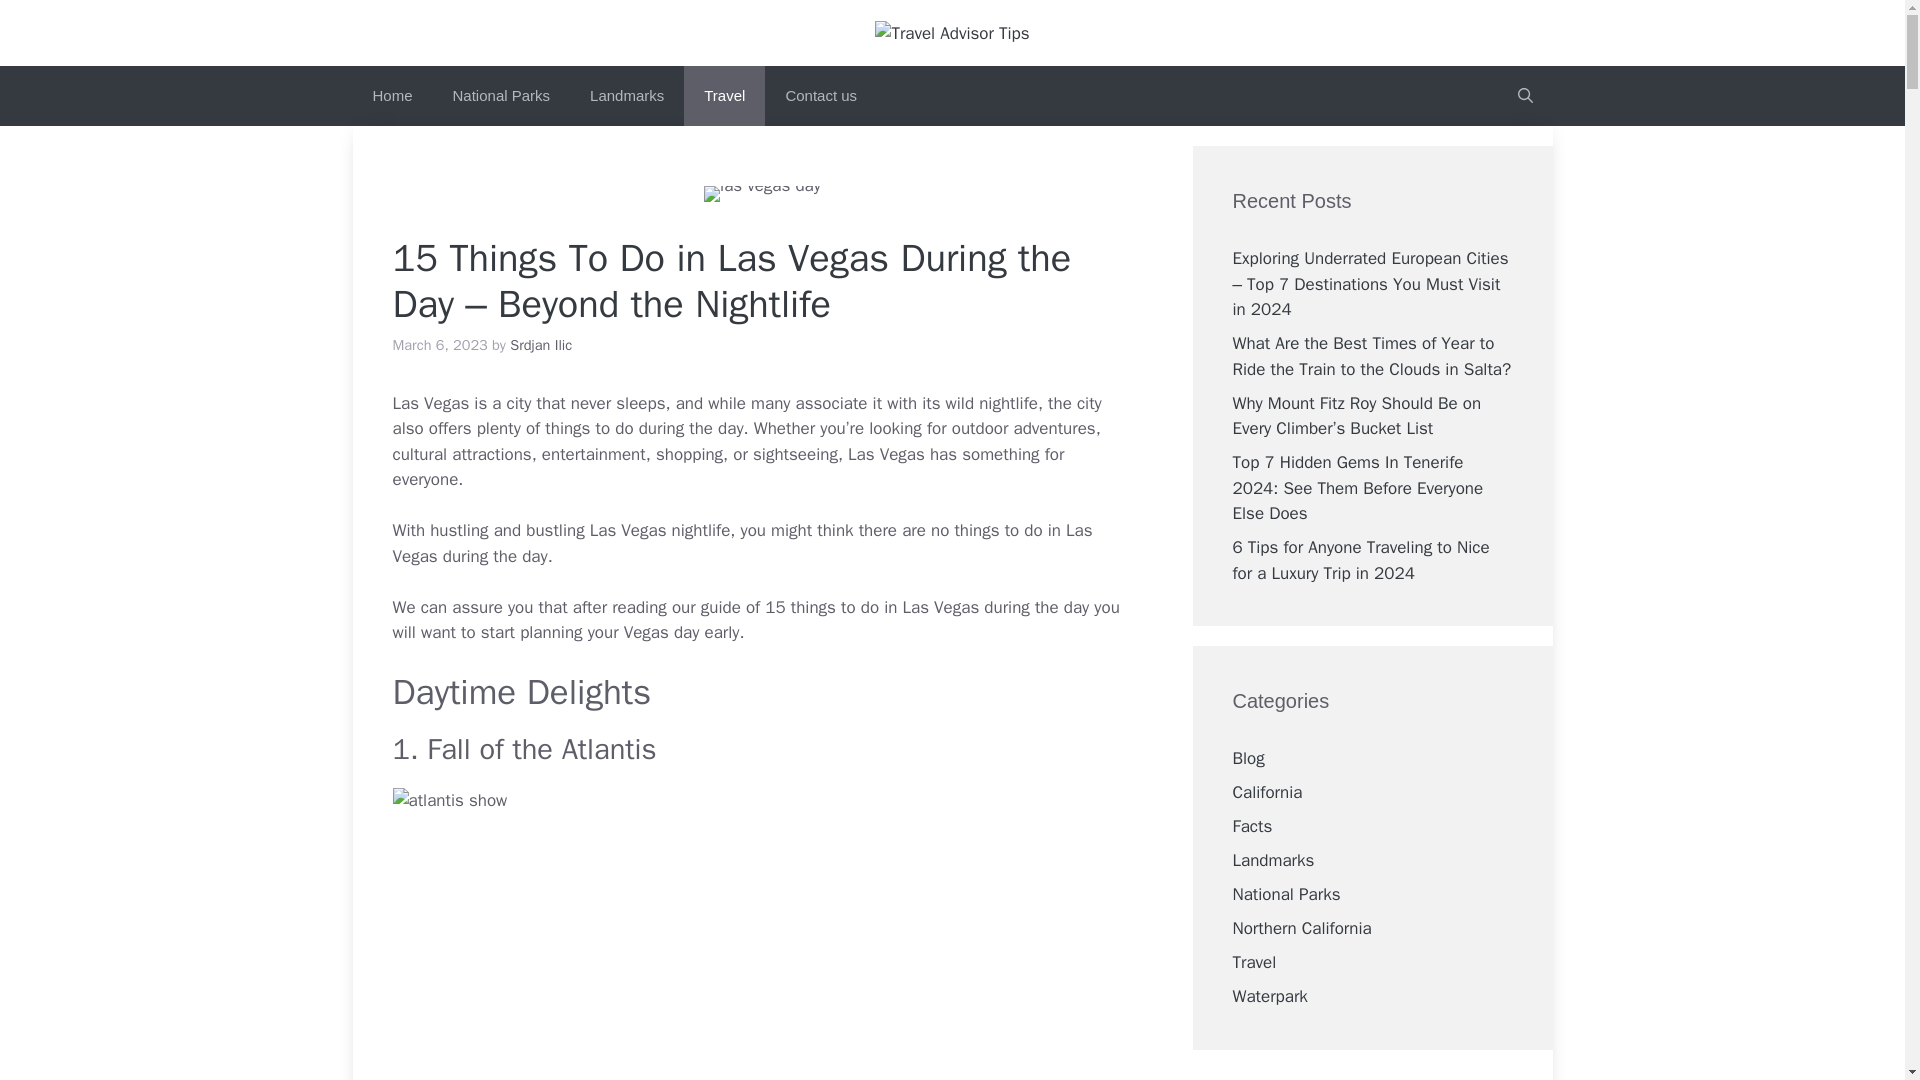 The height and width of the screenshot is (1080, 1920). I want to click on Travel, so click(1254, 962).